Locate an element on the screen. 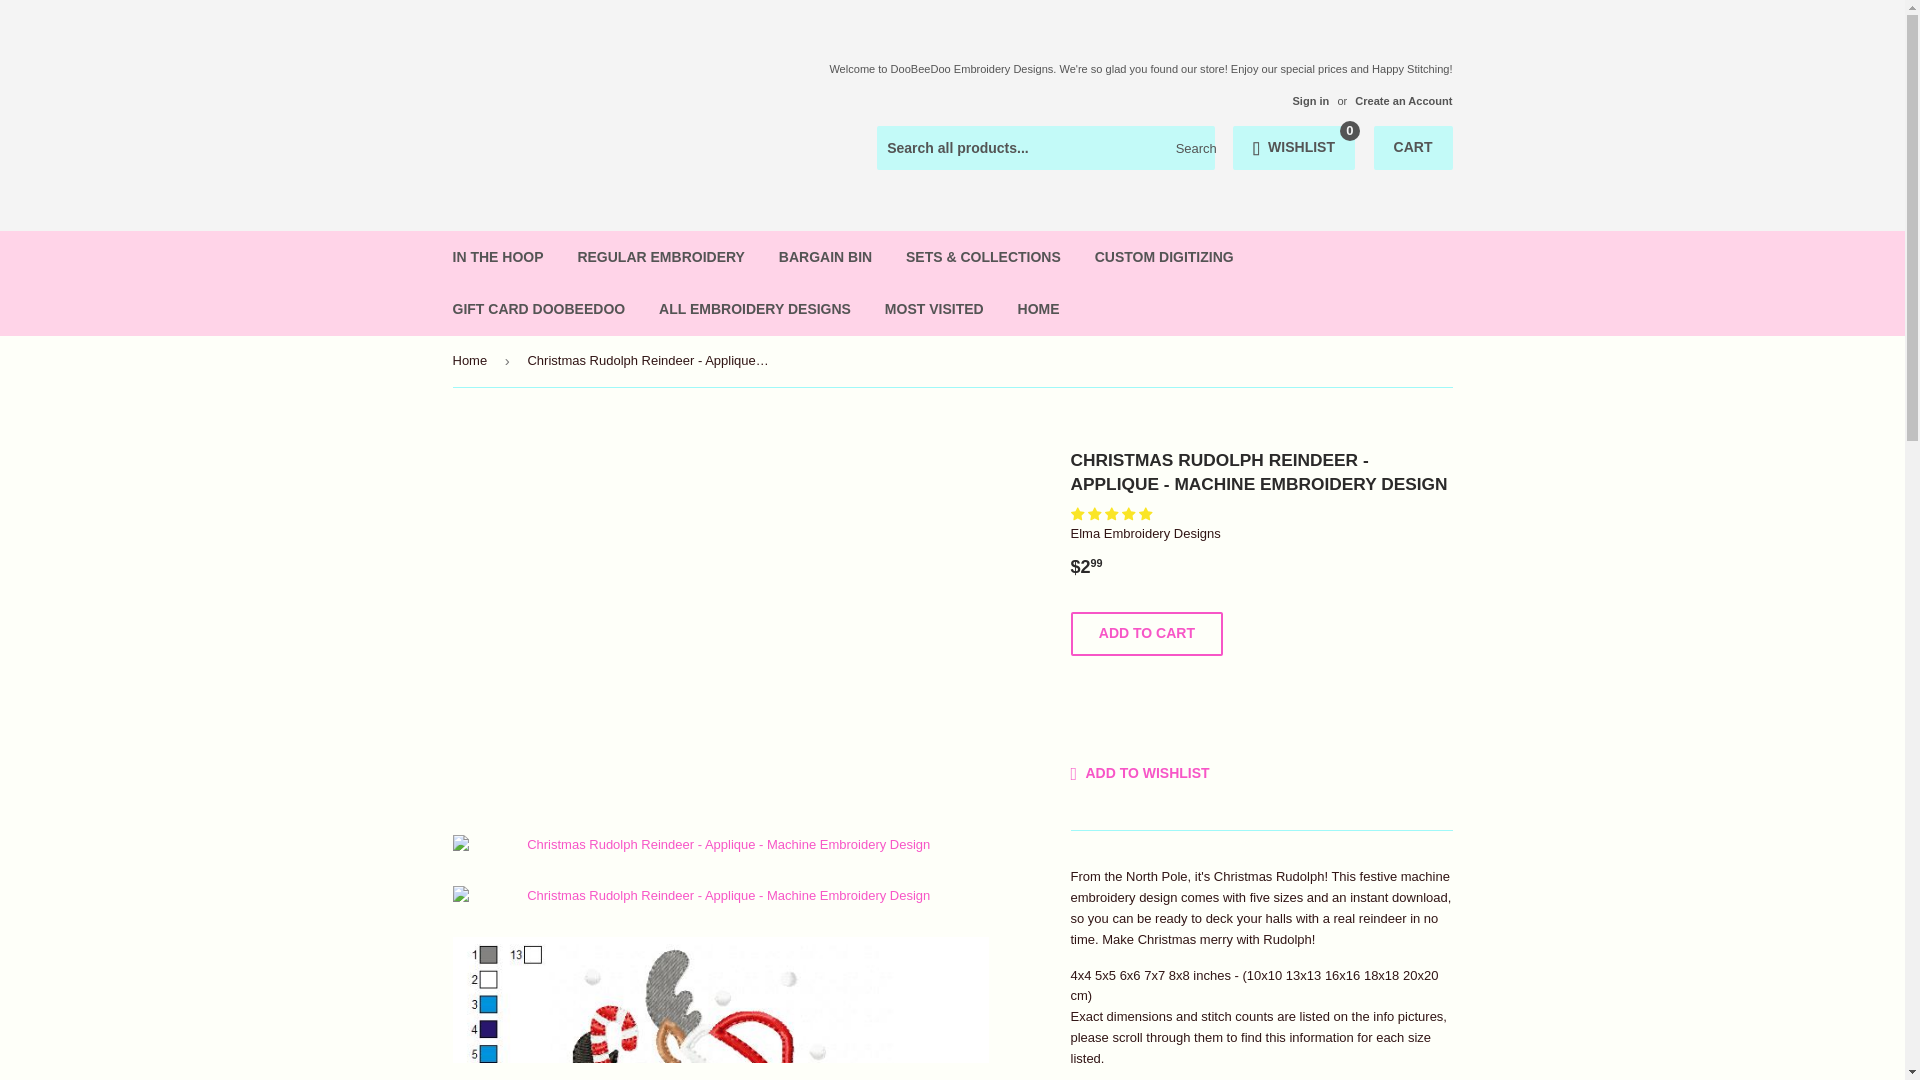 The width and height of the screenshot is (1920, 1080). Create an Account is located at coordinates (1403, 100).